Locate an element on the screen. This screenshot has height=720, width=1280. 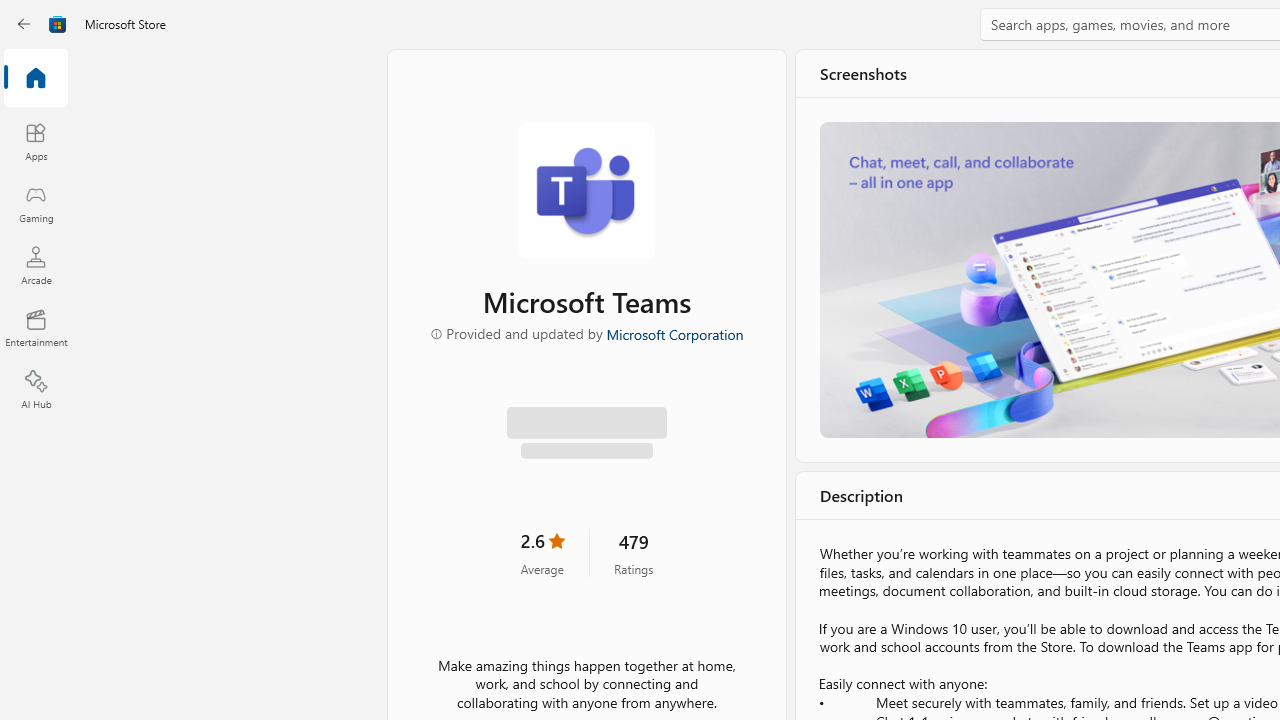
2.6 stars. Click to skip to ratings and reviews is located at coordinates (542, 552).